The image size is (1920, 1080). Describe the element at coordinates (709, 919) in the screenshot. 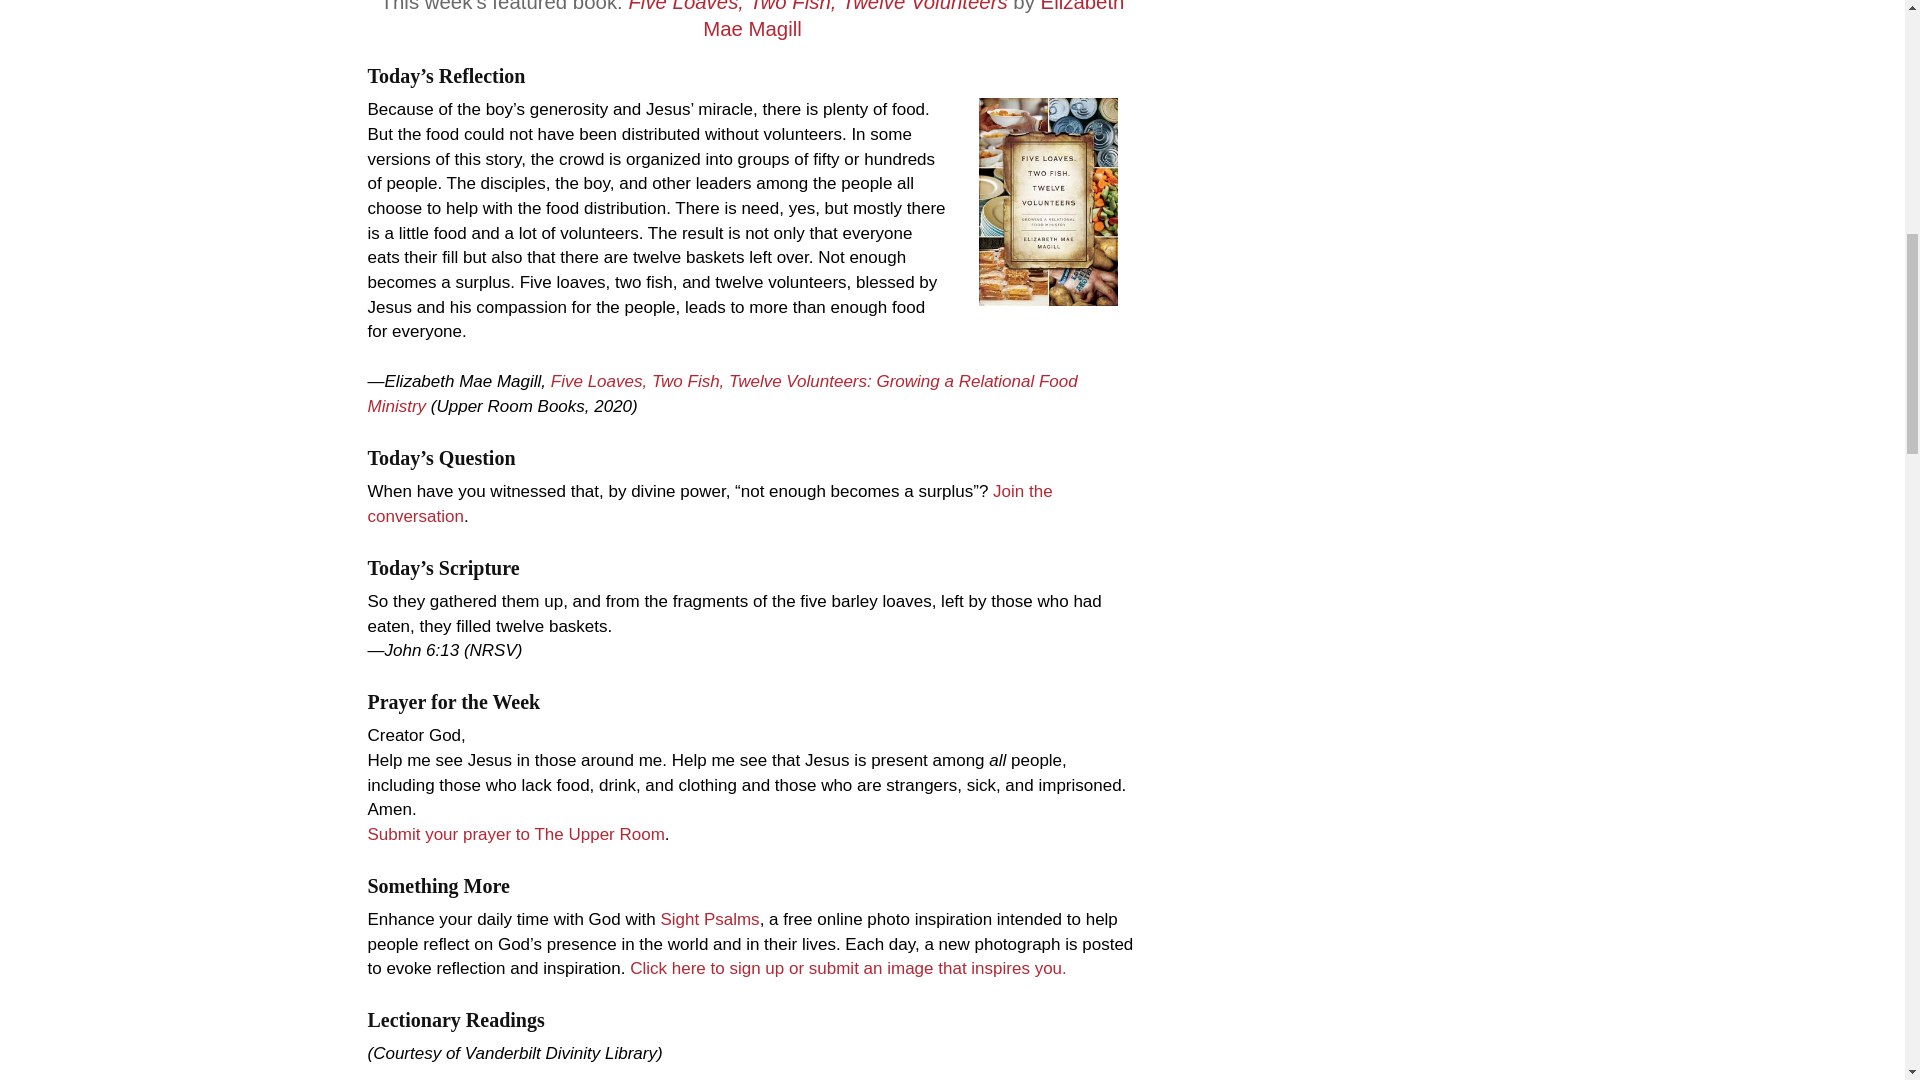

I see `Sight Psalms` at that location.